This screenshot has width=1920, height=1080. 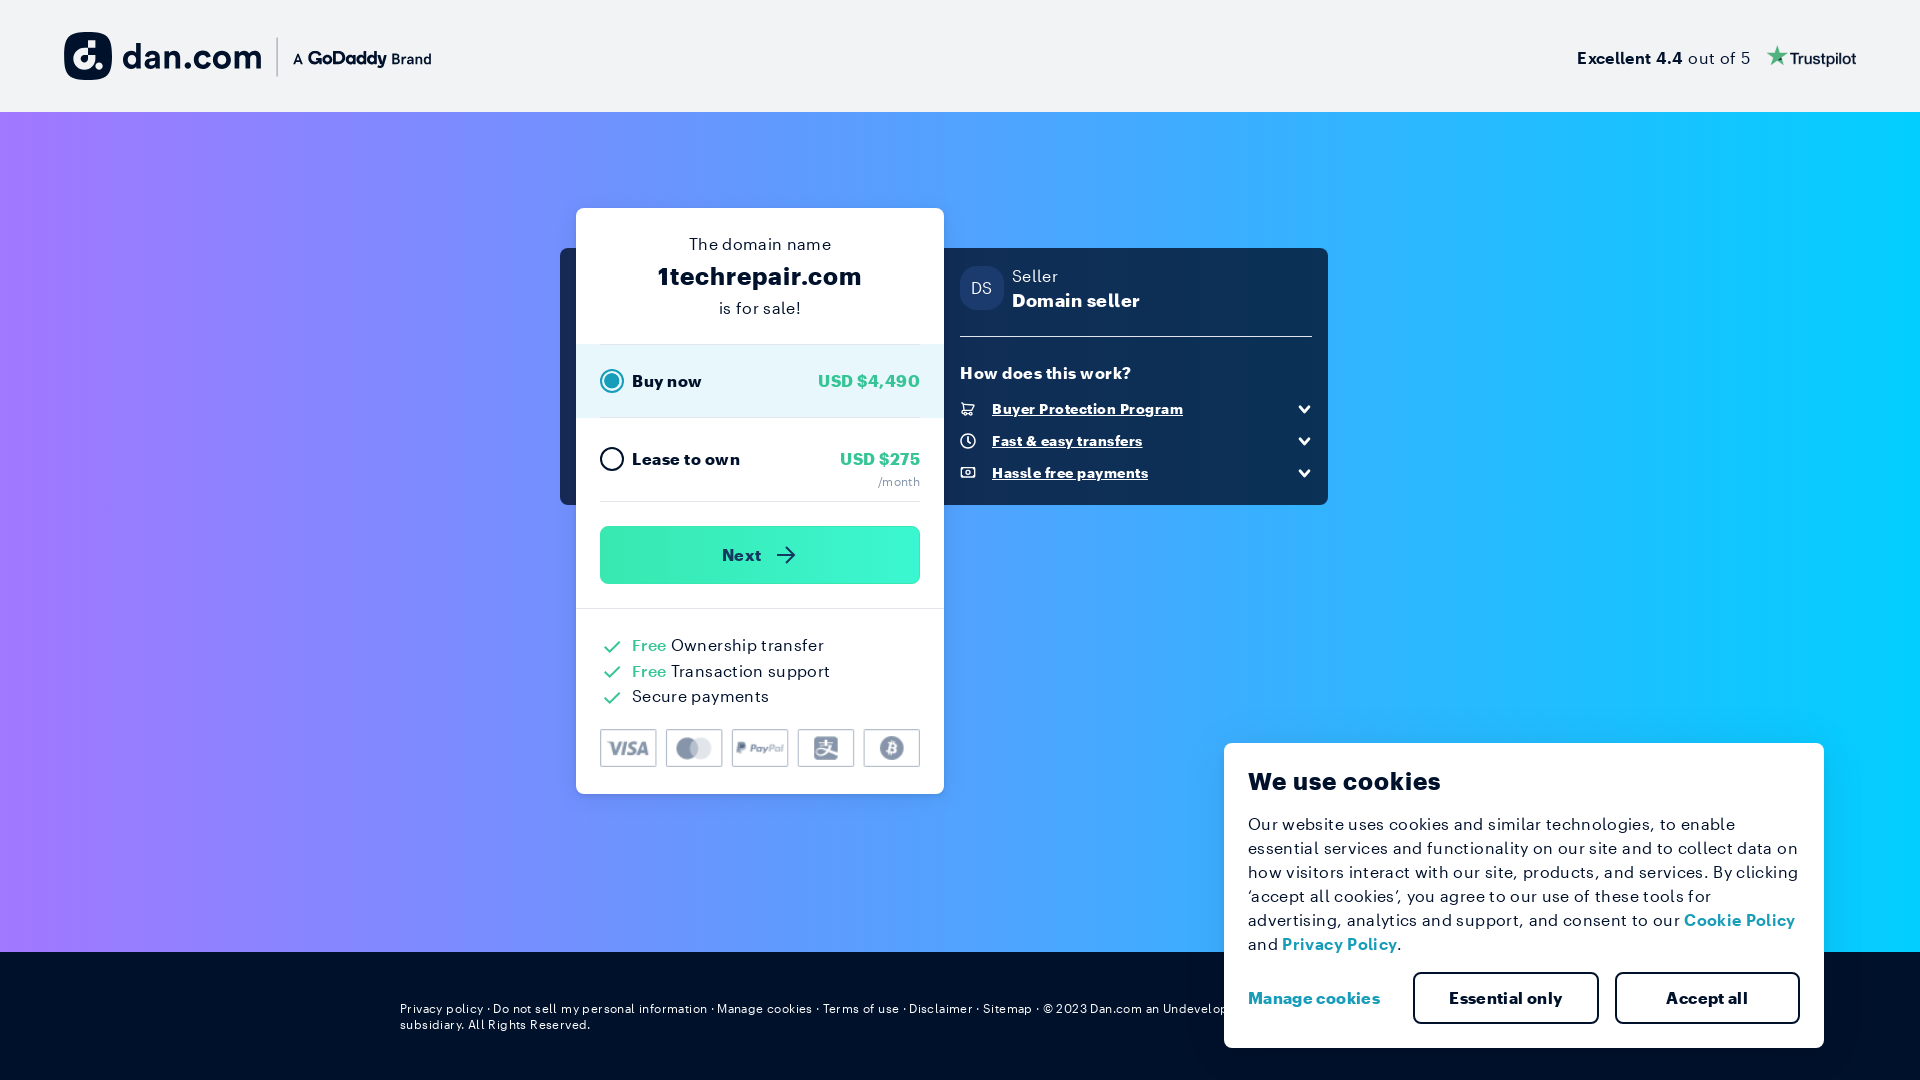 I want to click on Privacy policy, so click(x=442, y=1008).